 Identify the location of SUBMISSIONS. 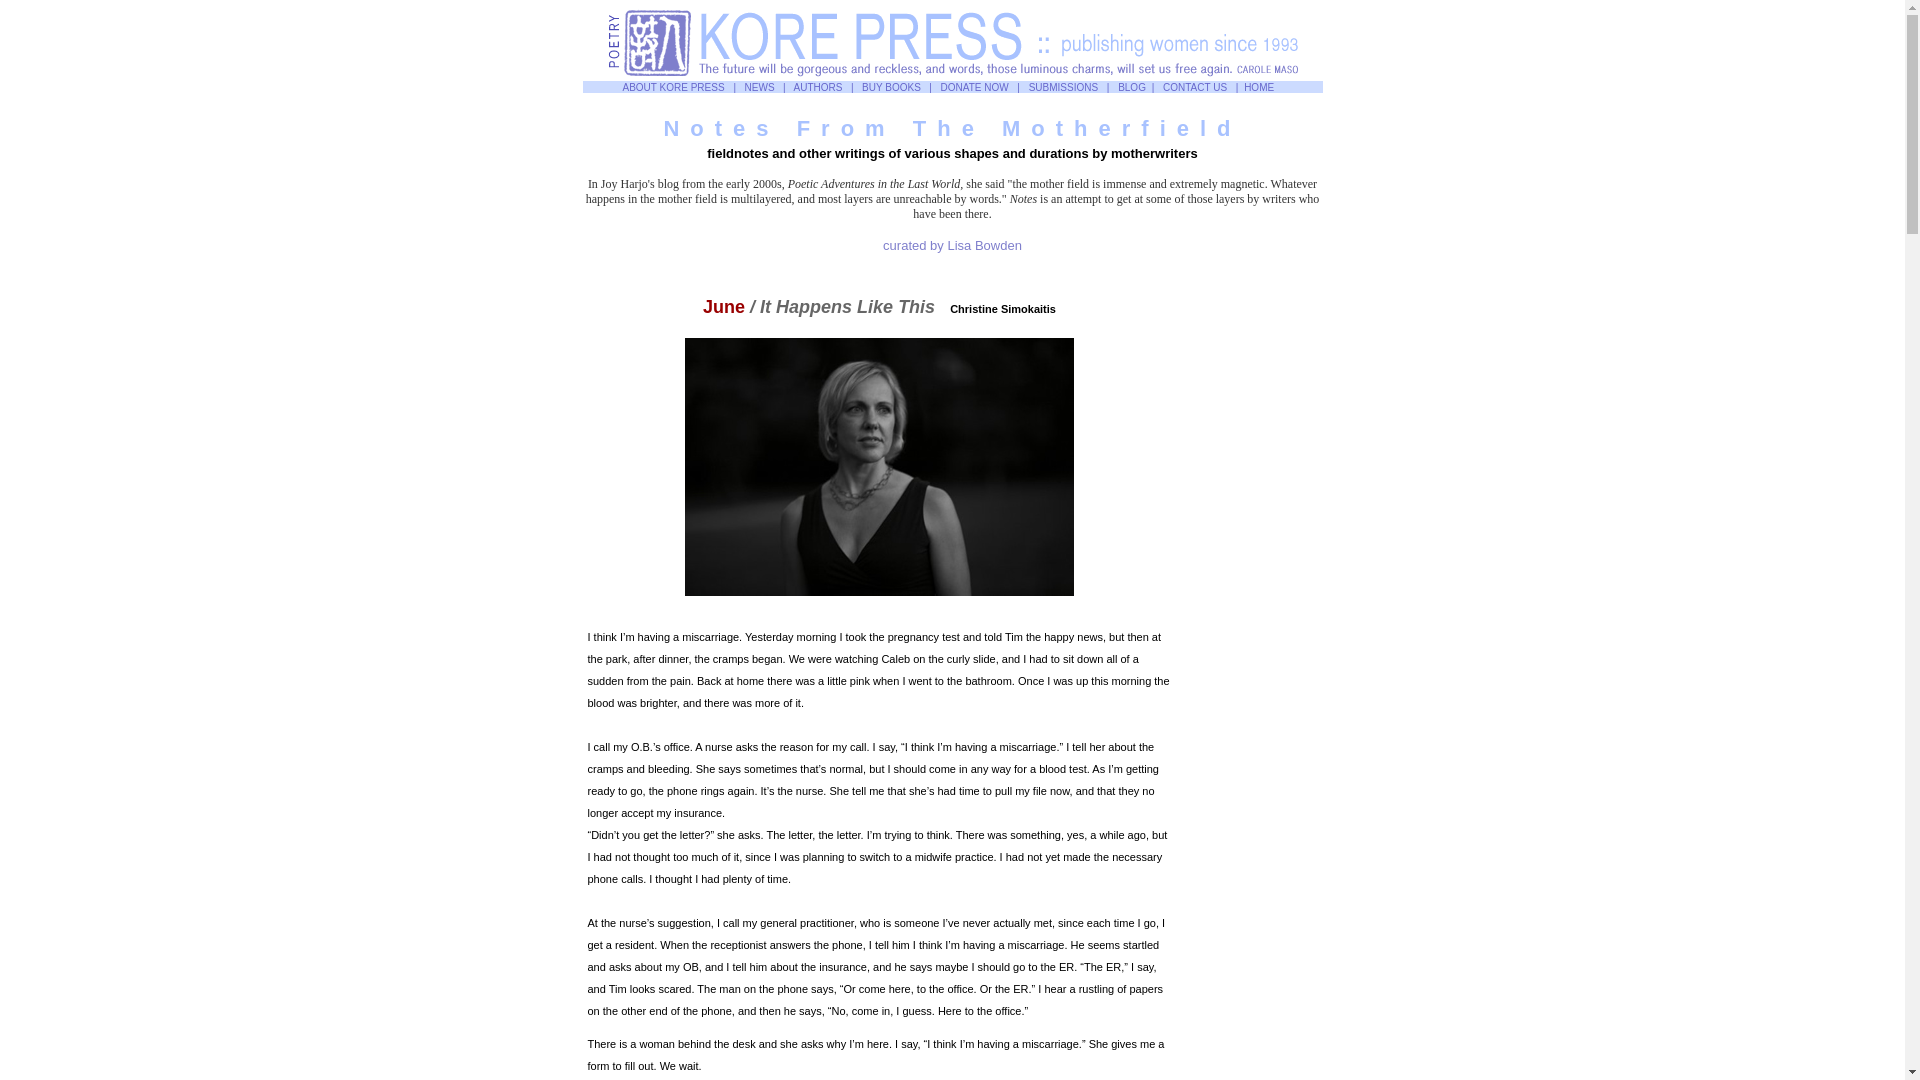
(1064, 87).